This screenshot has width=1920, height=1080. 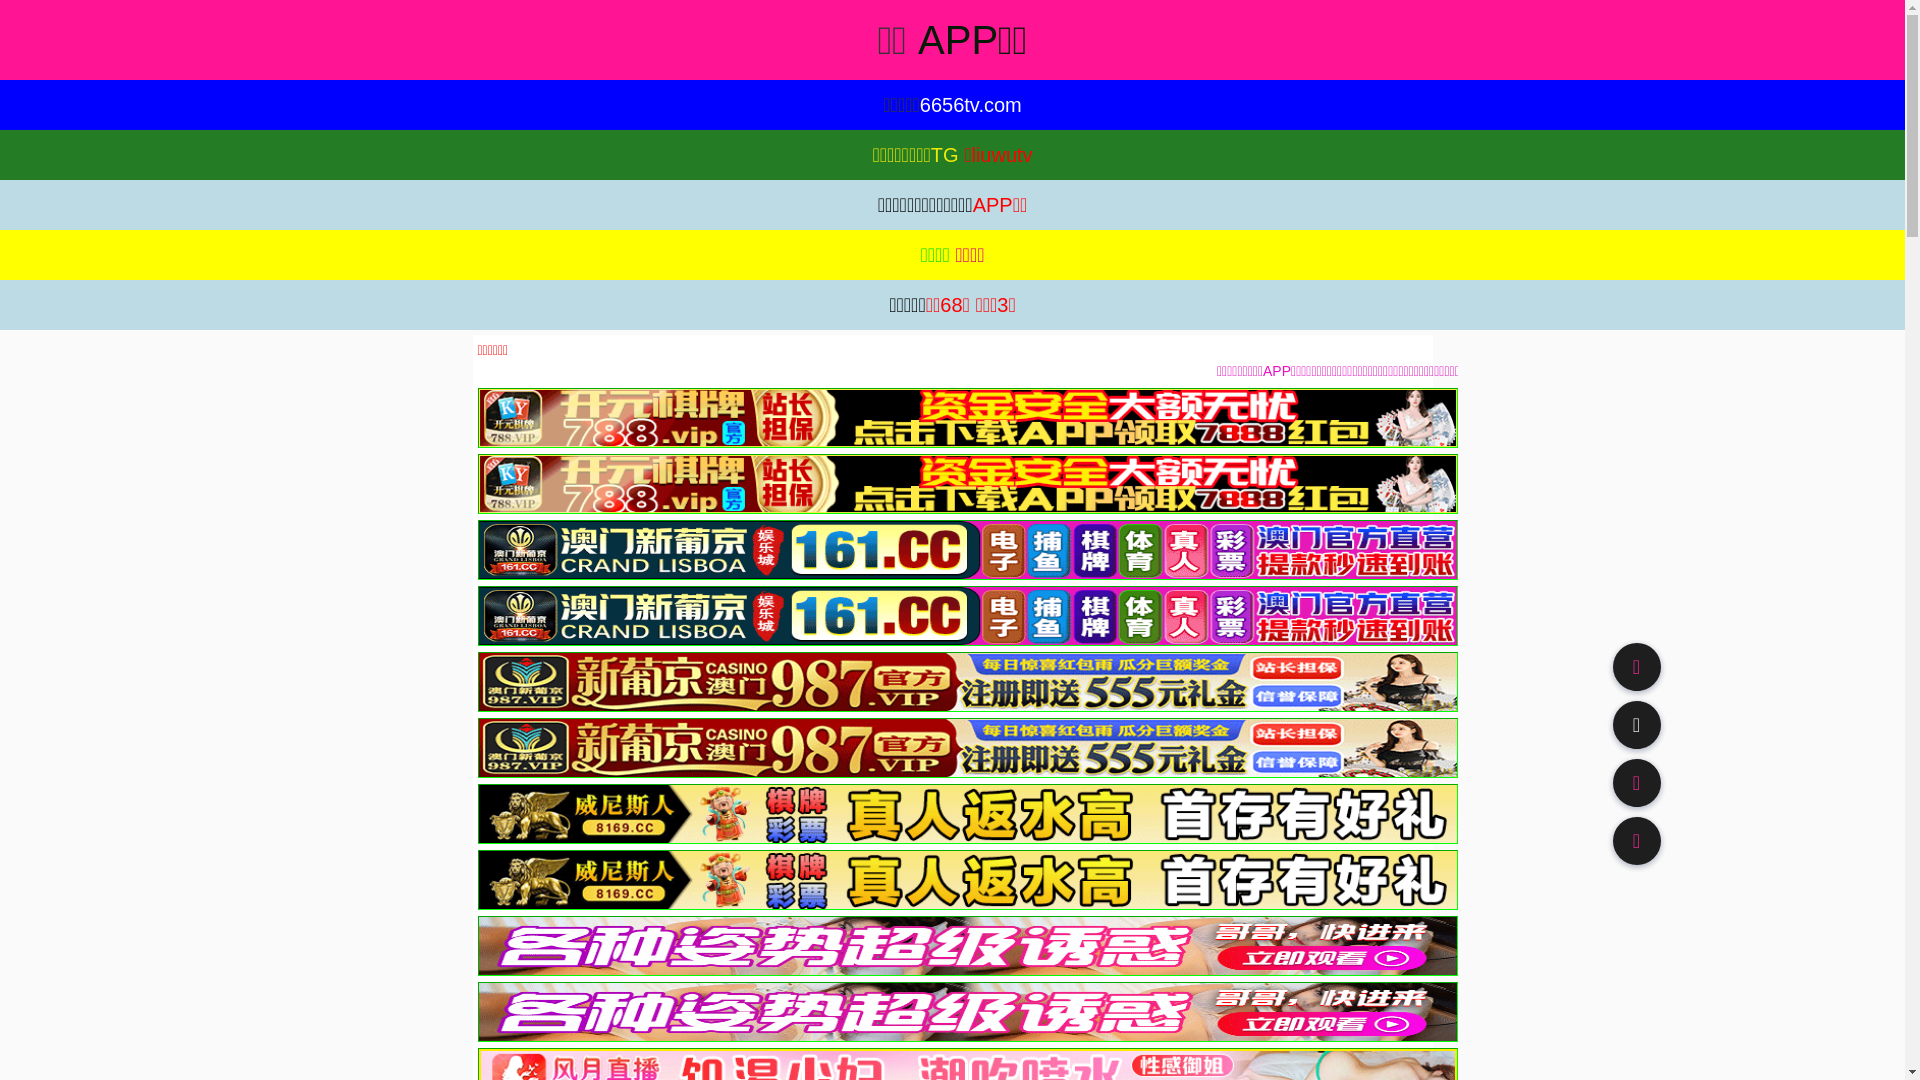 I want to click on 91TV, so click(x=1636, y=782).